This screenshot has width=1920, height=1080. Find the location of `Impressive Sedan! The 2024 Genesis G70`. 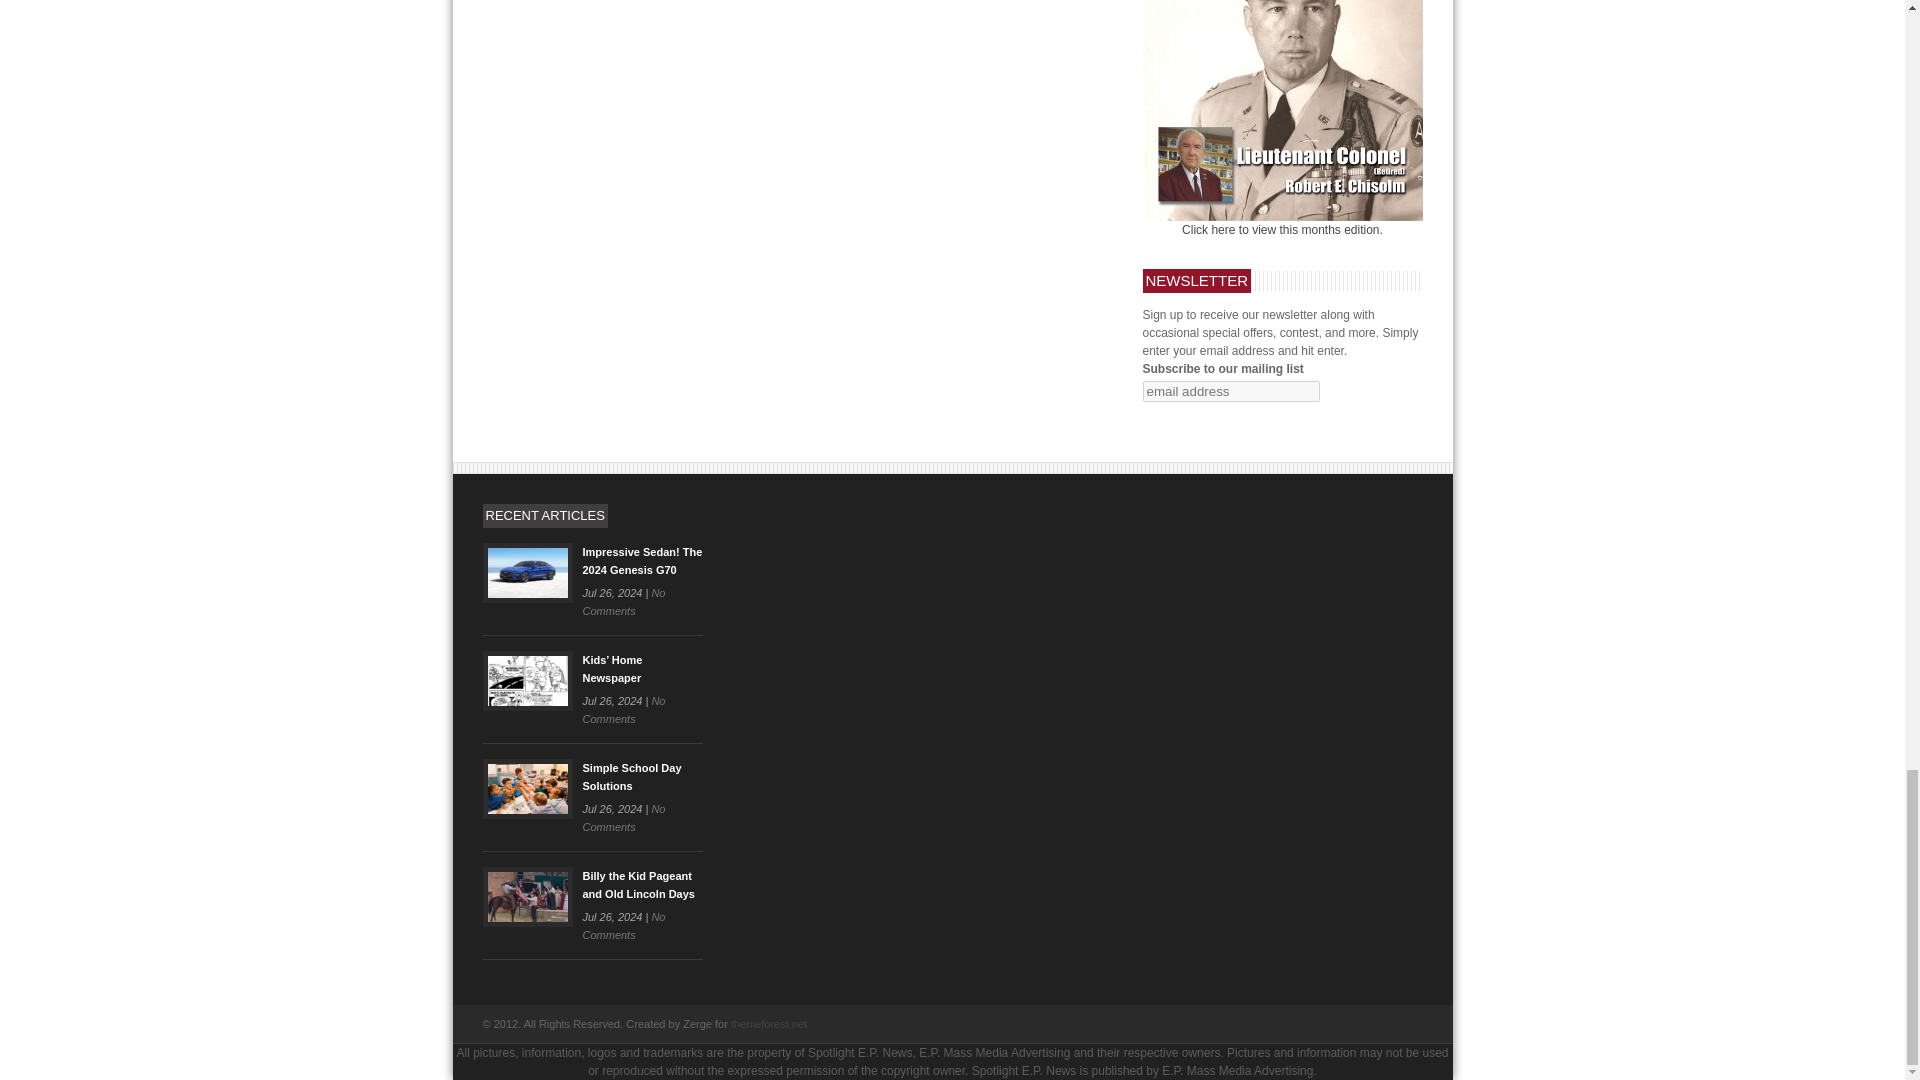

Impressive Sedan! The 2024 Genesis G70 is located at coordinates (526, 572).